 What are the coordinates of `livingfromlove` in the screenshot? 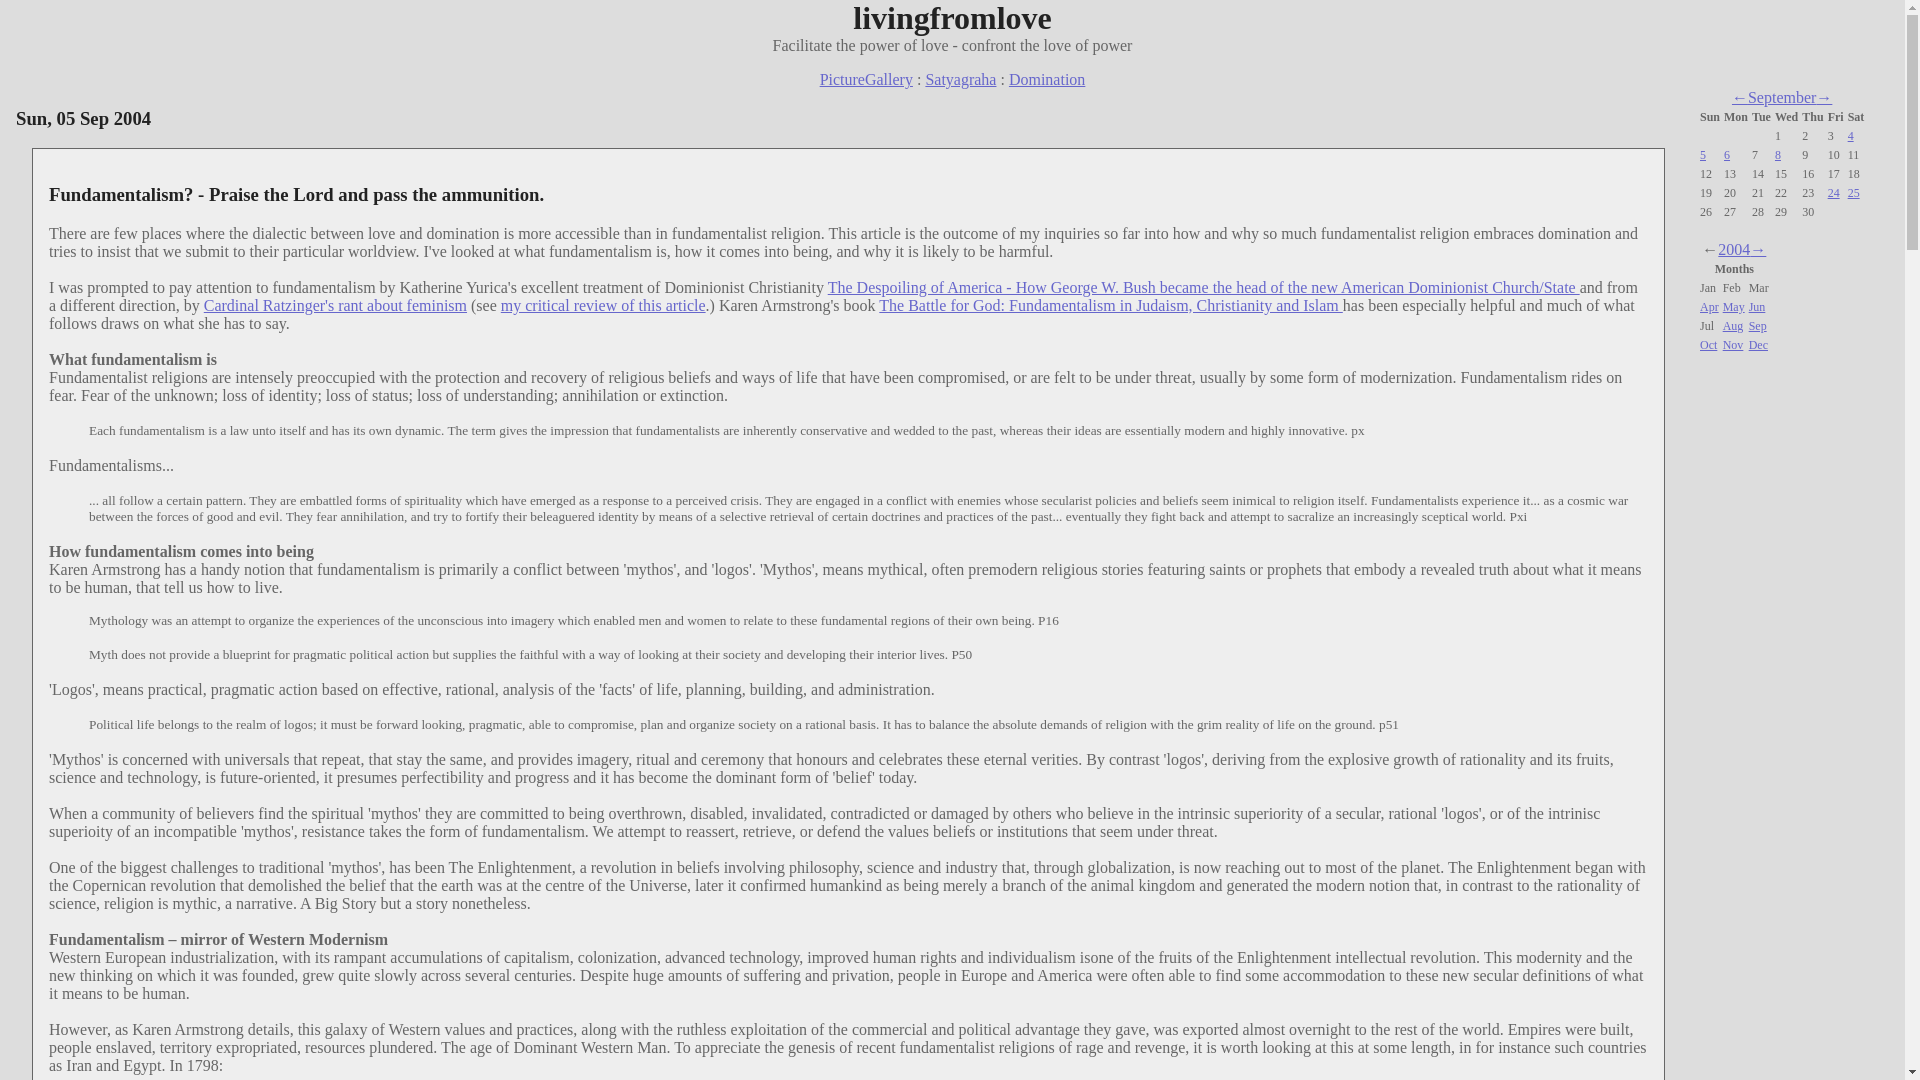 It's located at (952, 18).